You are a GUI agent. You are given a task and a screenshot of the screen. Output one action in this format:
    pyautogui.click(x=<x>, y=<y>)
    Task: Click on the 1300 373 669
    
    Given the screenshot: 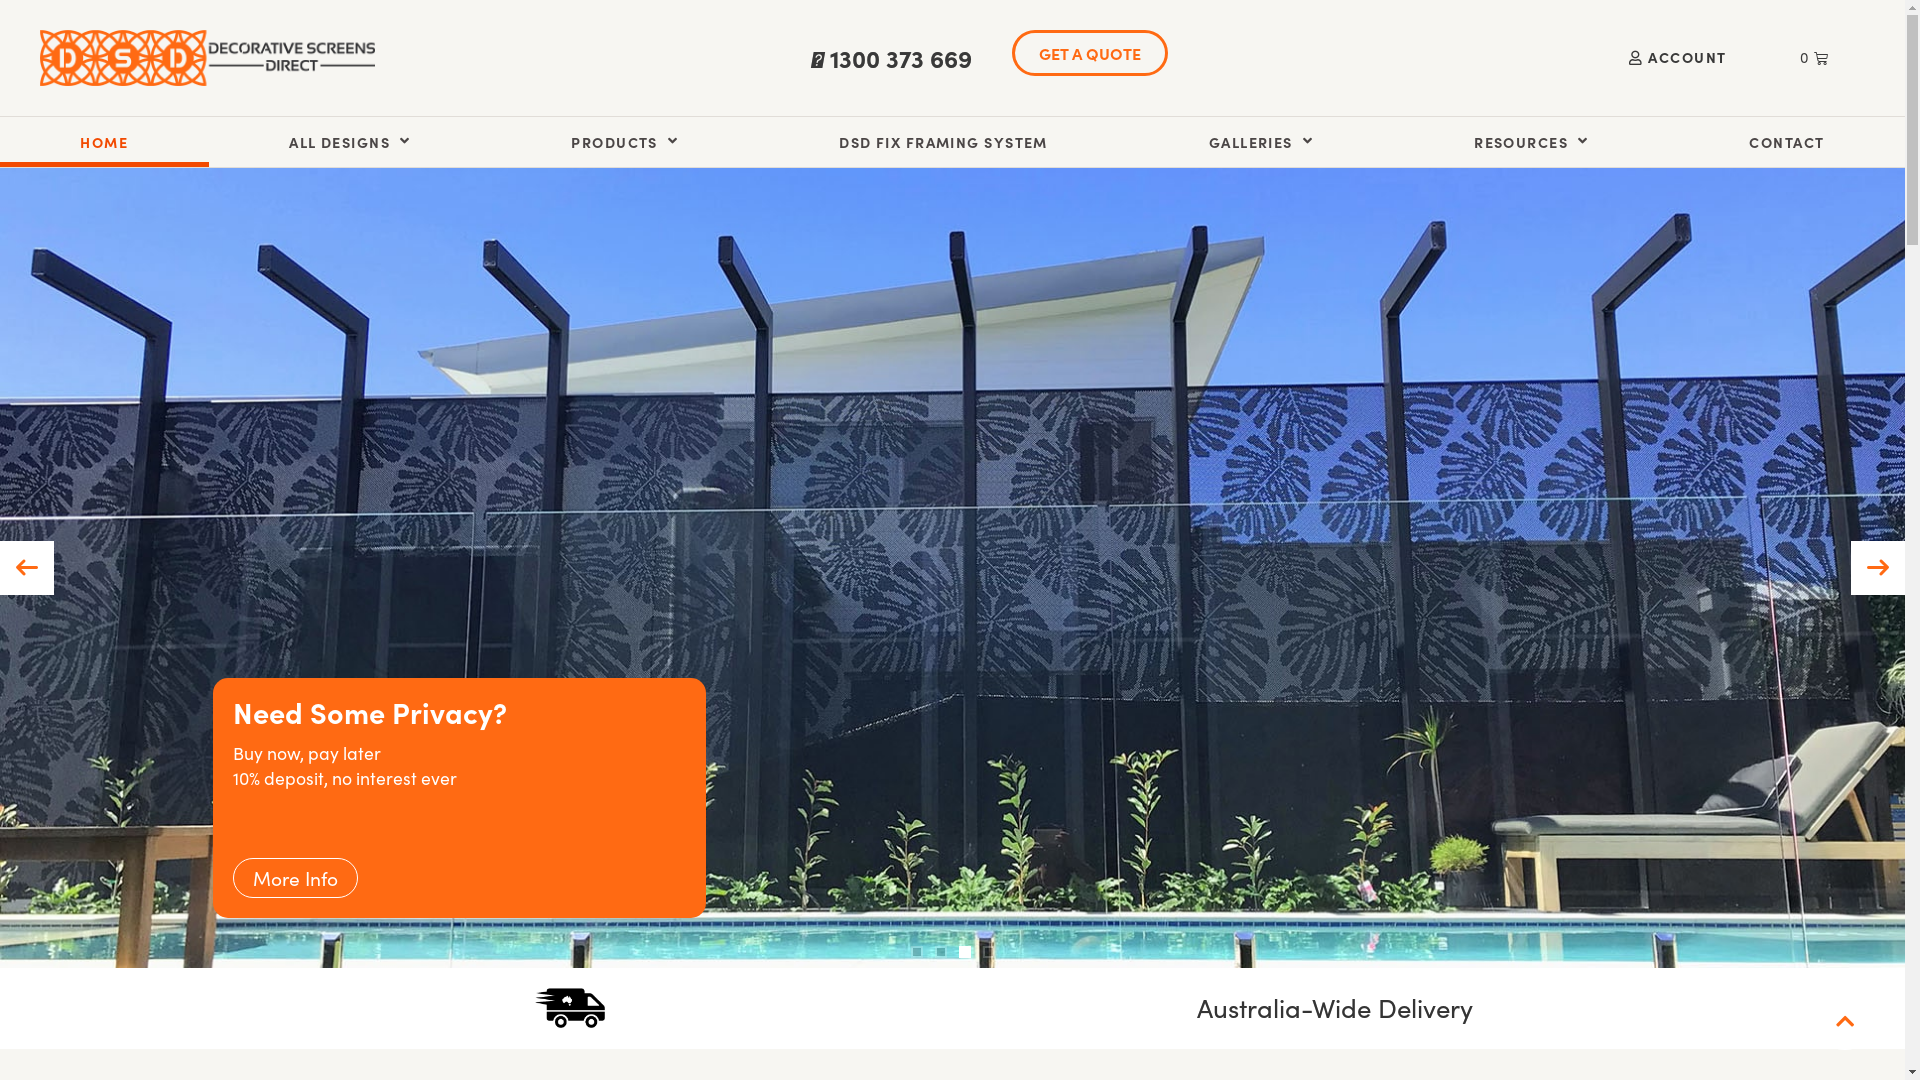 What is the action you would take?
    pyautogui.click(x=901, y=58)
    